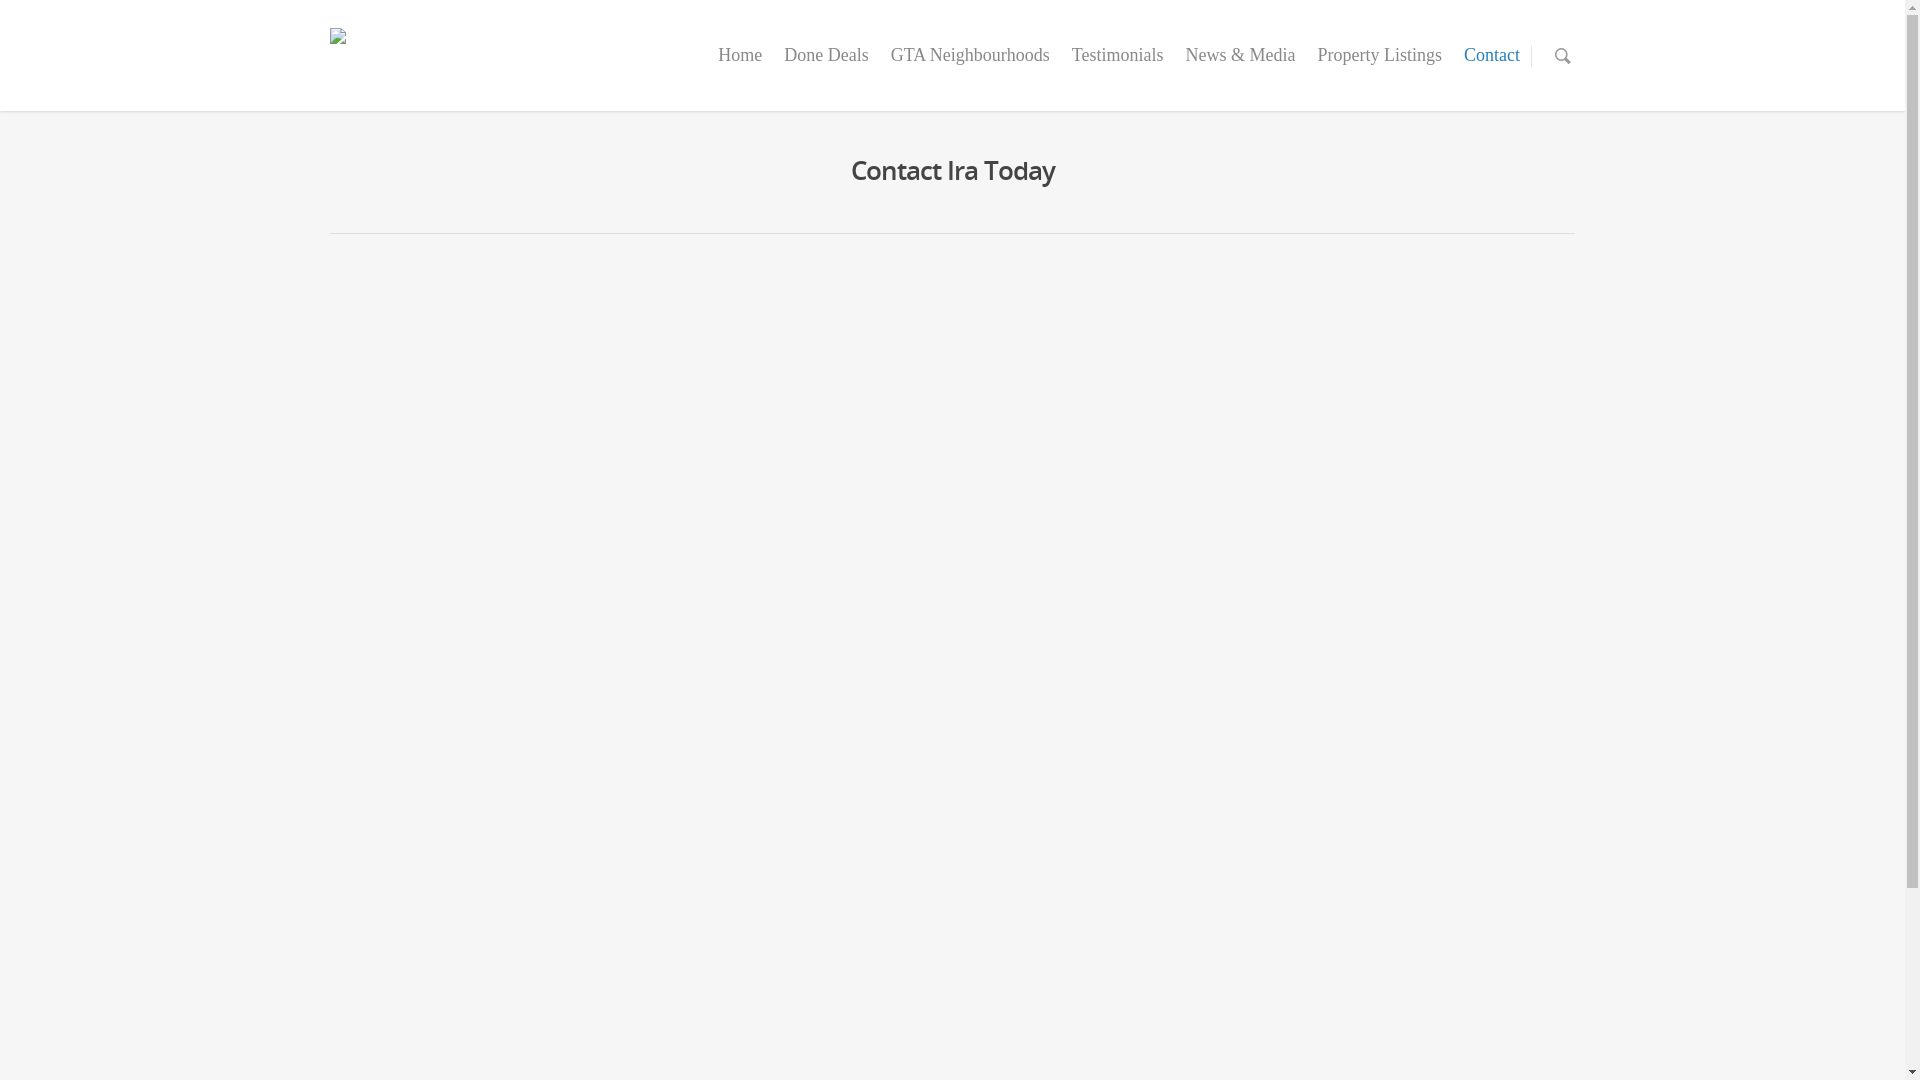 This screenshot has width=1920, height=1080. What do you see at coordinates (740, 70) in the screenshot?
I see `Home` at bounding box center [740, 70].